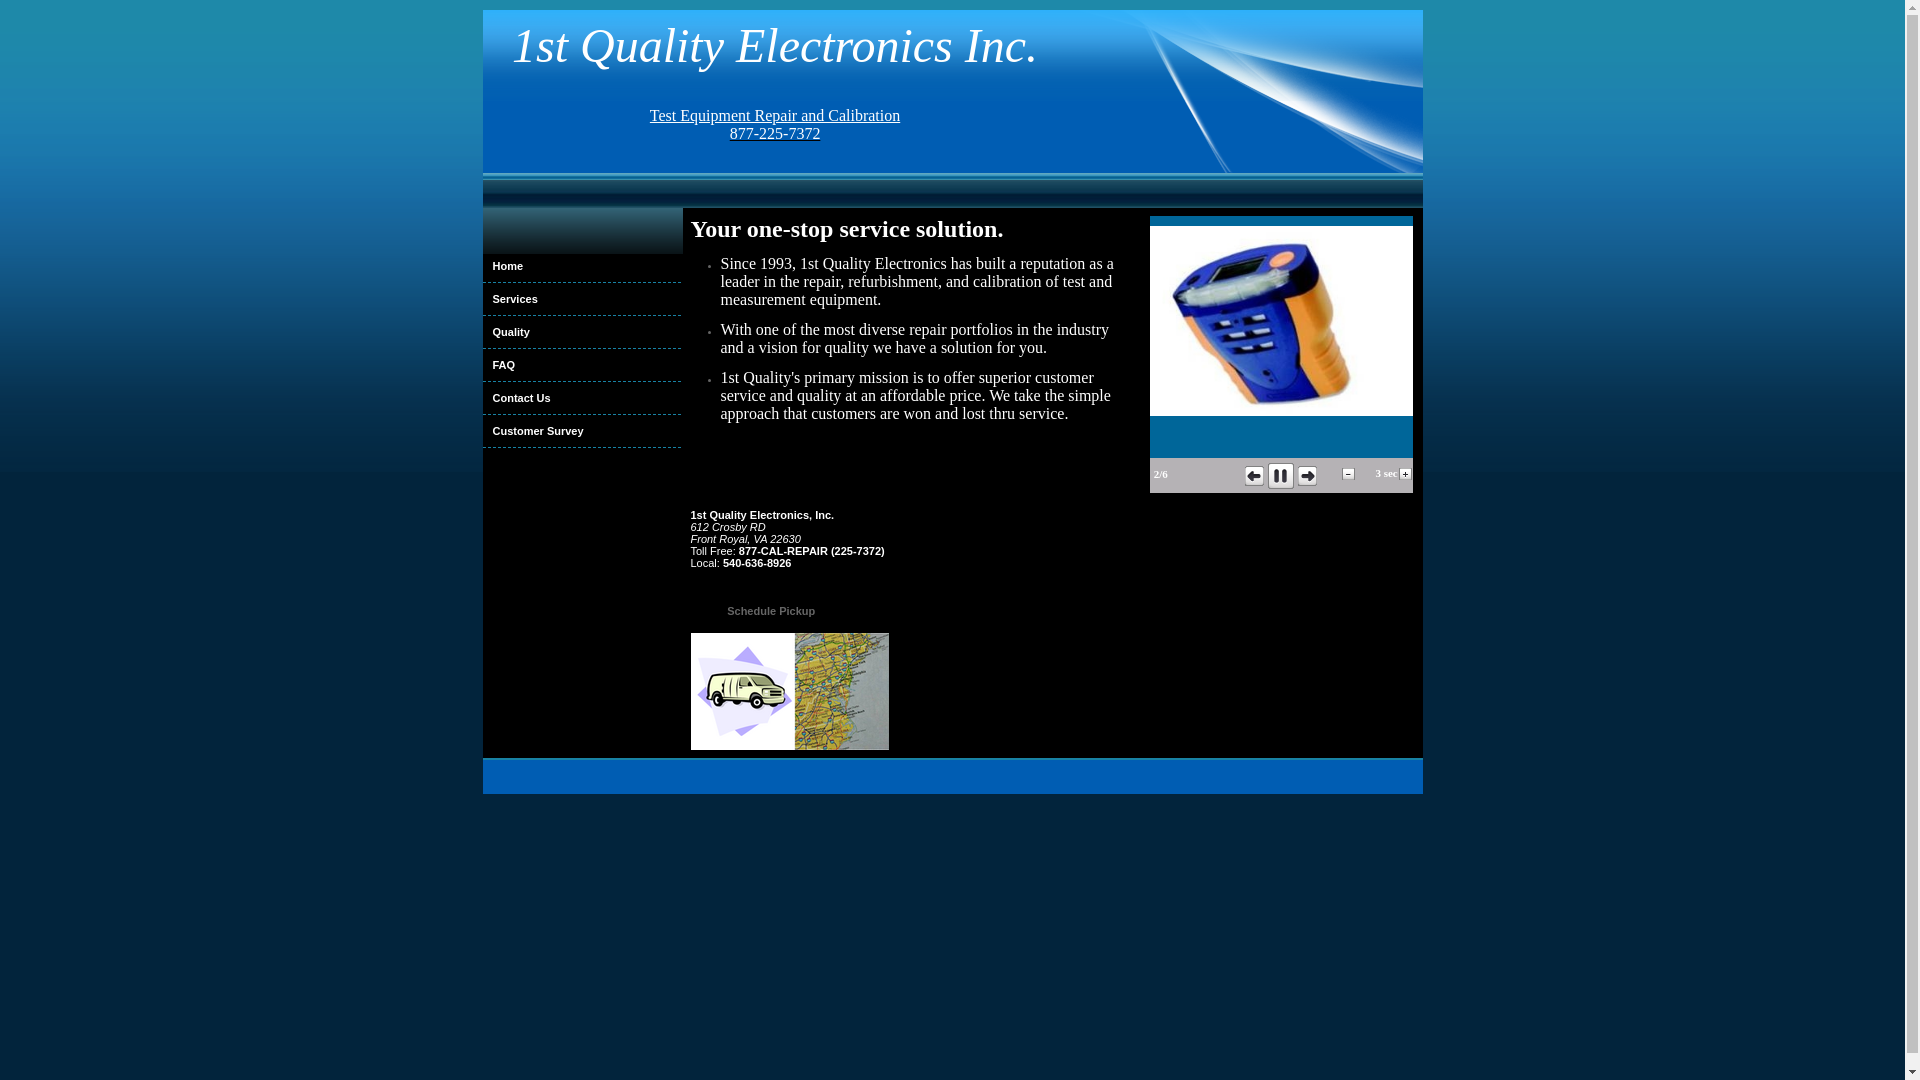  Describe the element at coordinates (1348, 474) in the screenshot. I see `minus` at that location.